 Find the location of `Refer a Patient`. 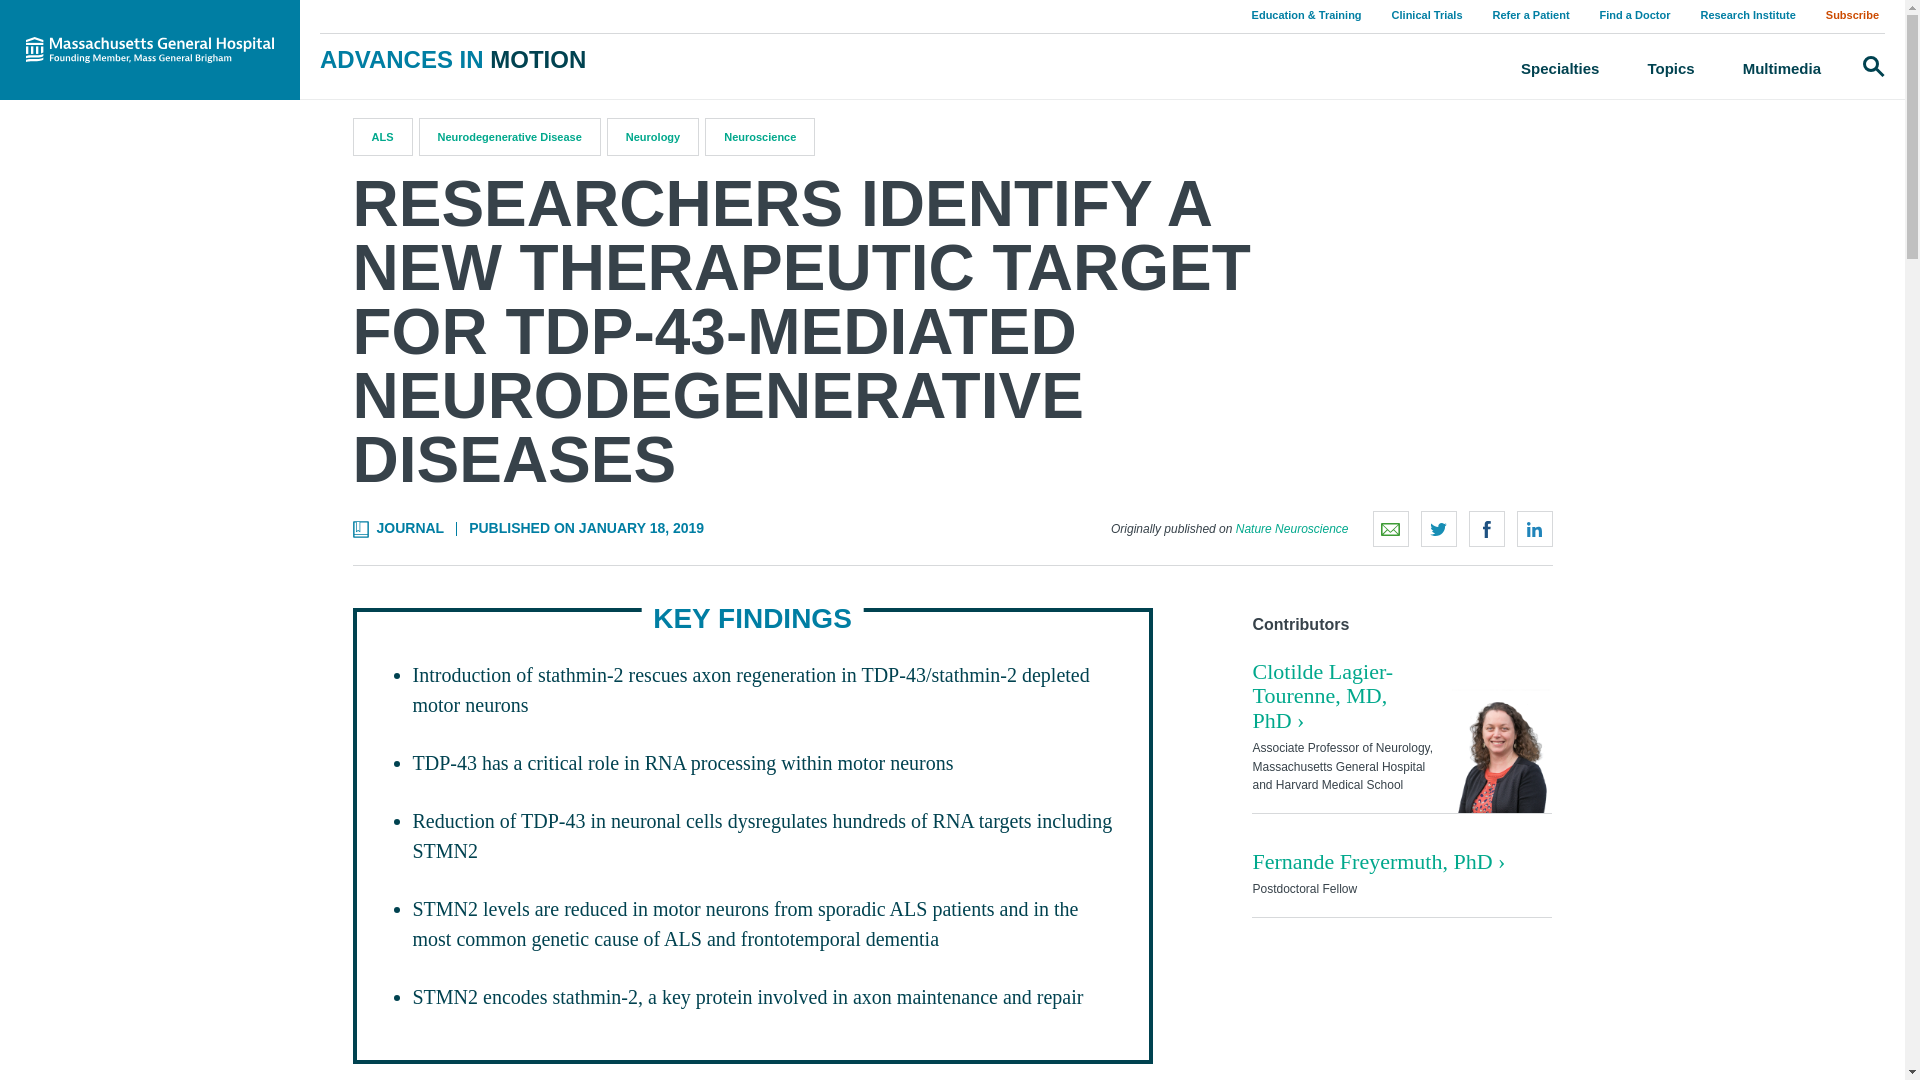

Refer a Patient is located at coordinates (1531, 15).